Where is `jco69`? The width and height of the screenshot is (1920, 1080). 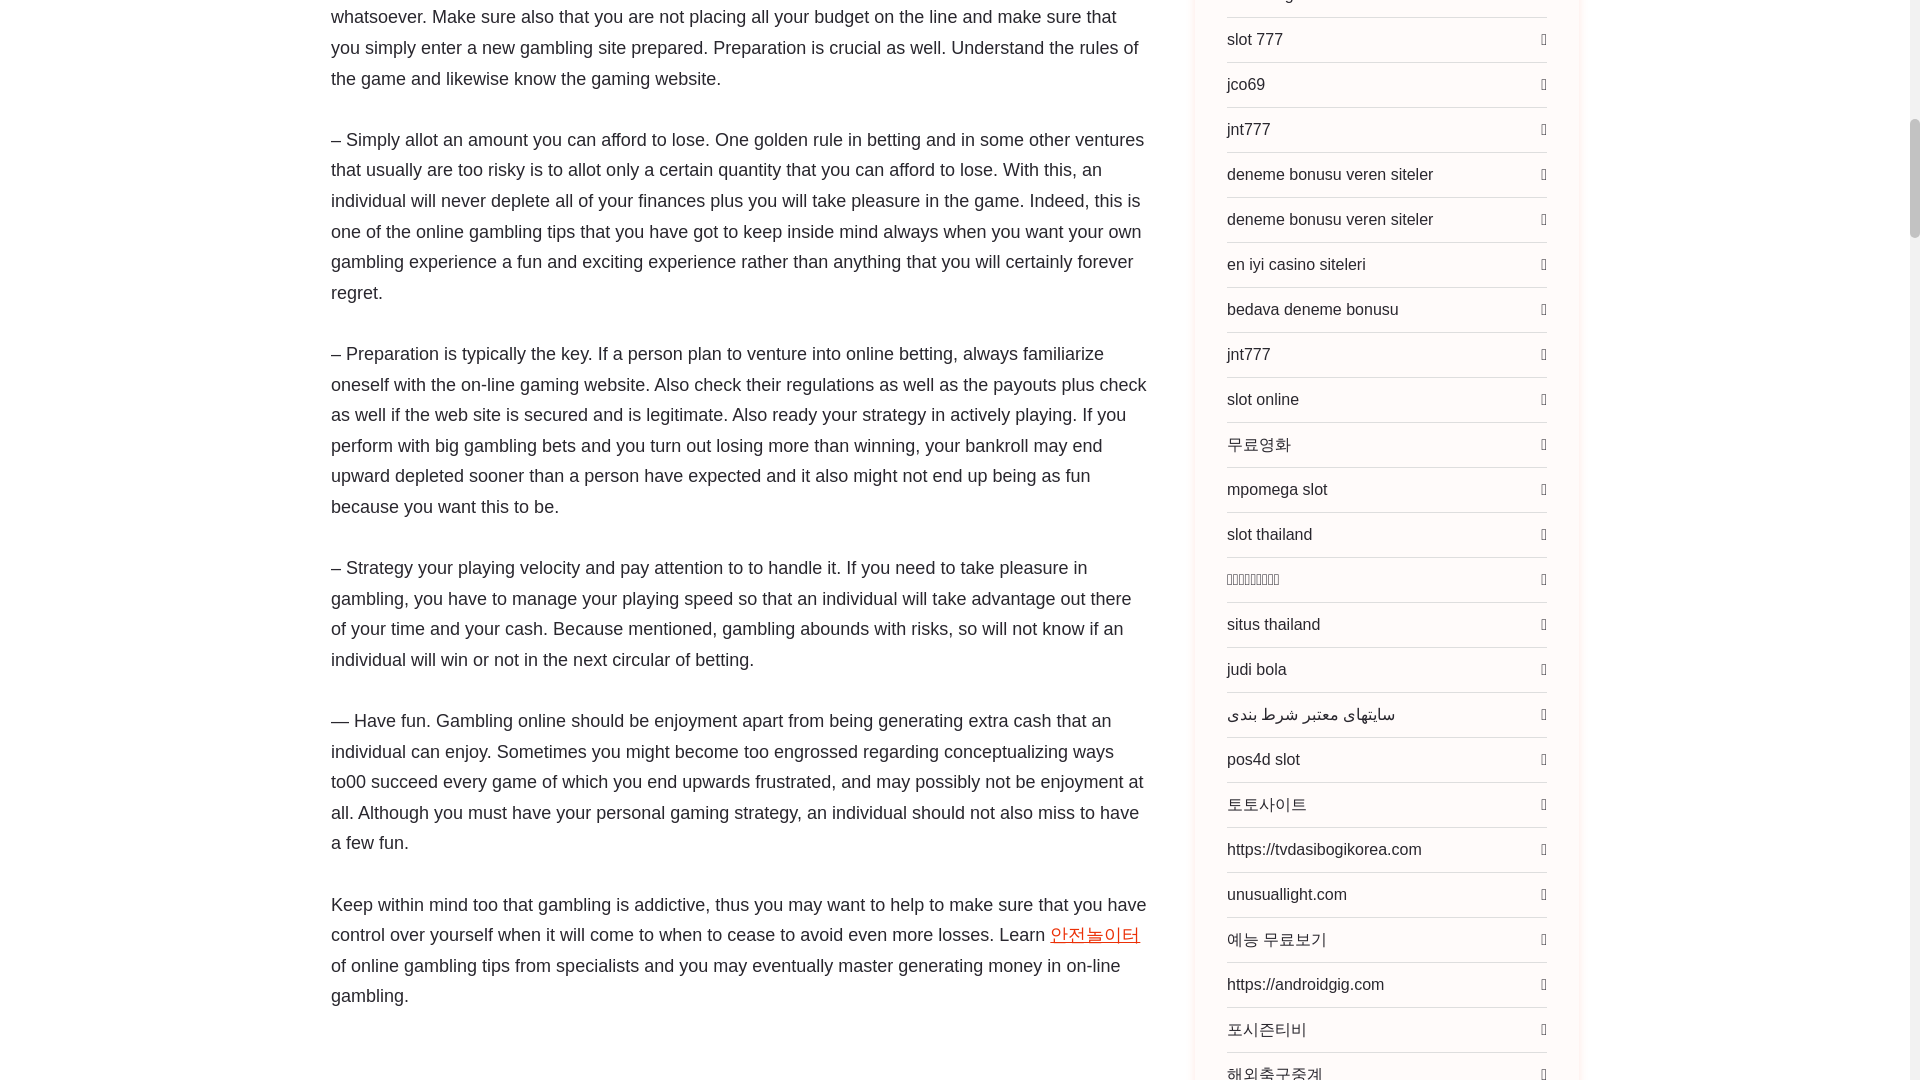
jco69 is located at coordinates (1257, 83).